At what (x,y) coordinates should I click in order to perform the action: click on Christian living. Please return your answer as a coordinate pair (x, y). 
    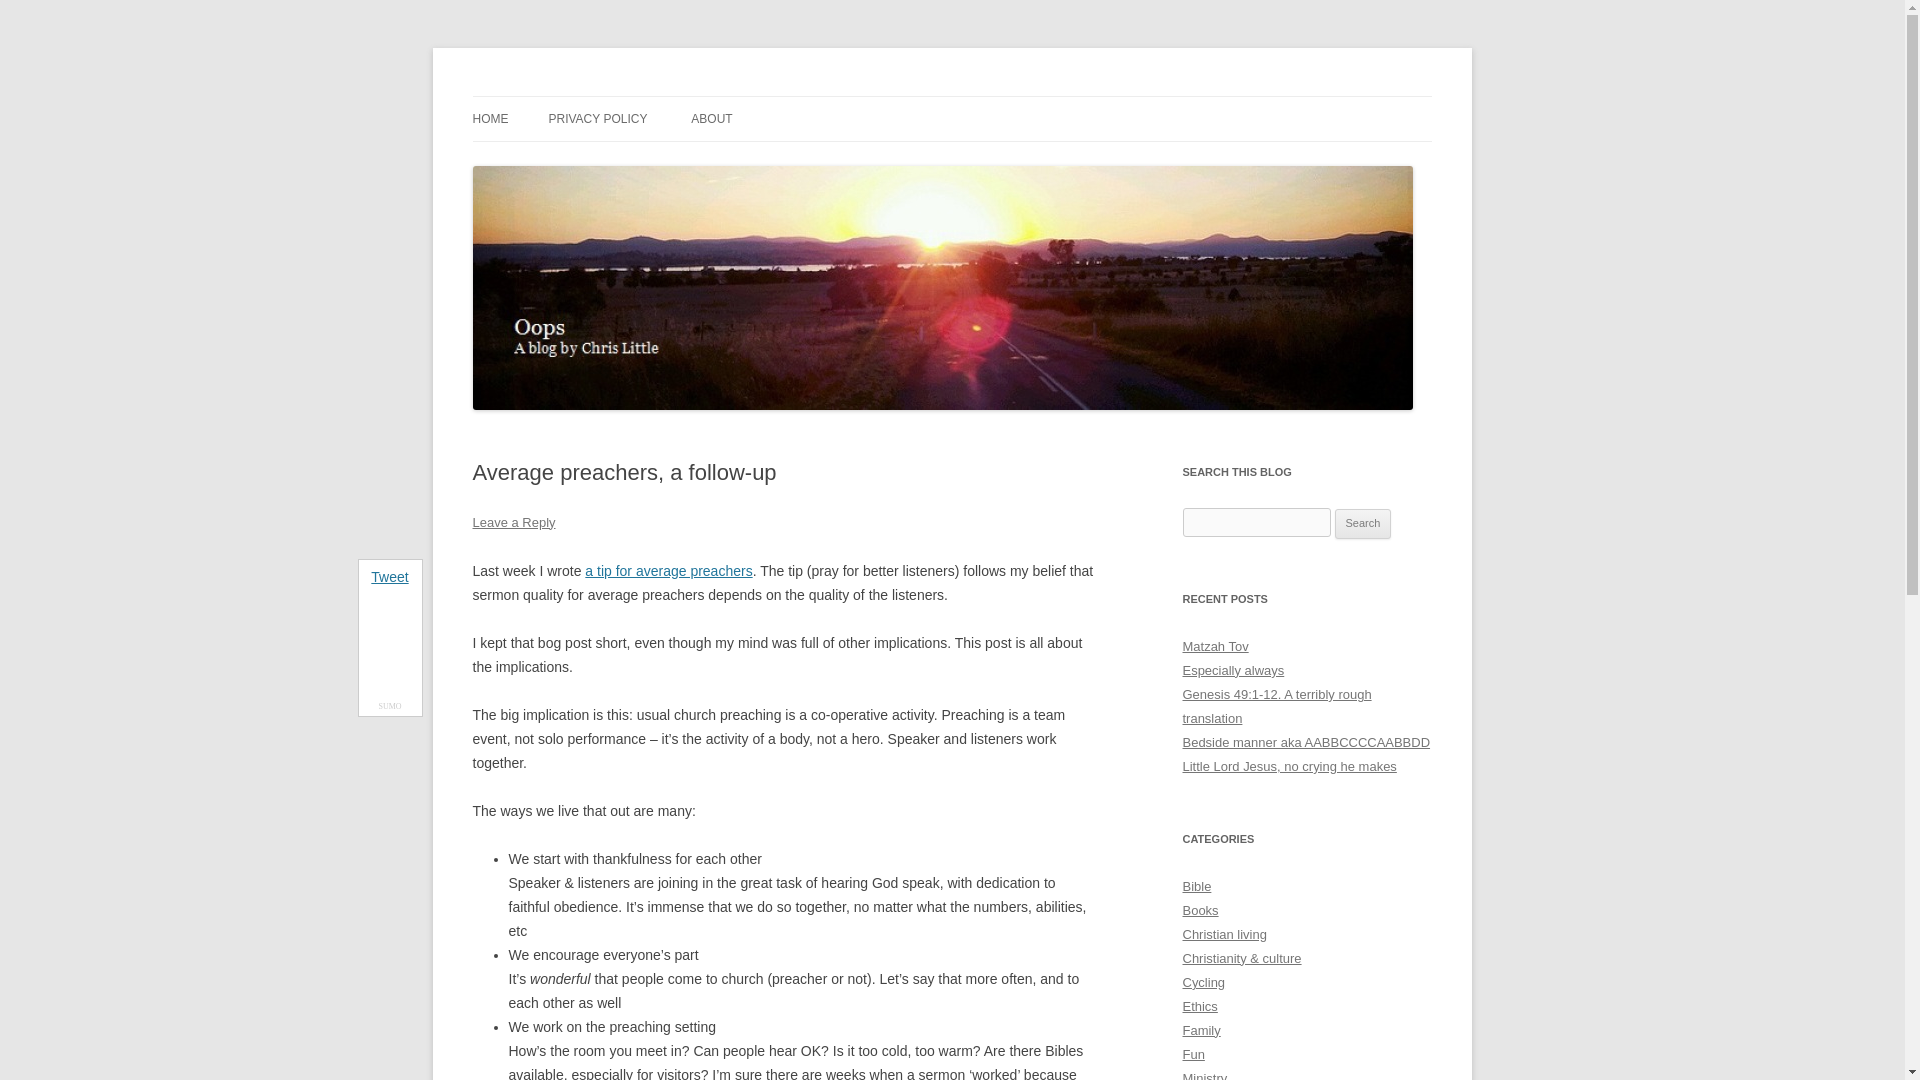
    Looking at the image, I should click on (1224, 934).